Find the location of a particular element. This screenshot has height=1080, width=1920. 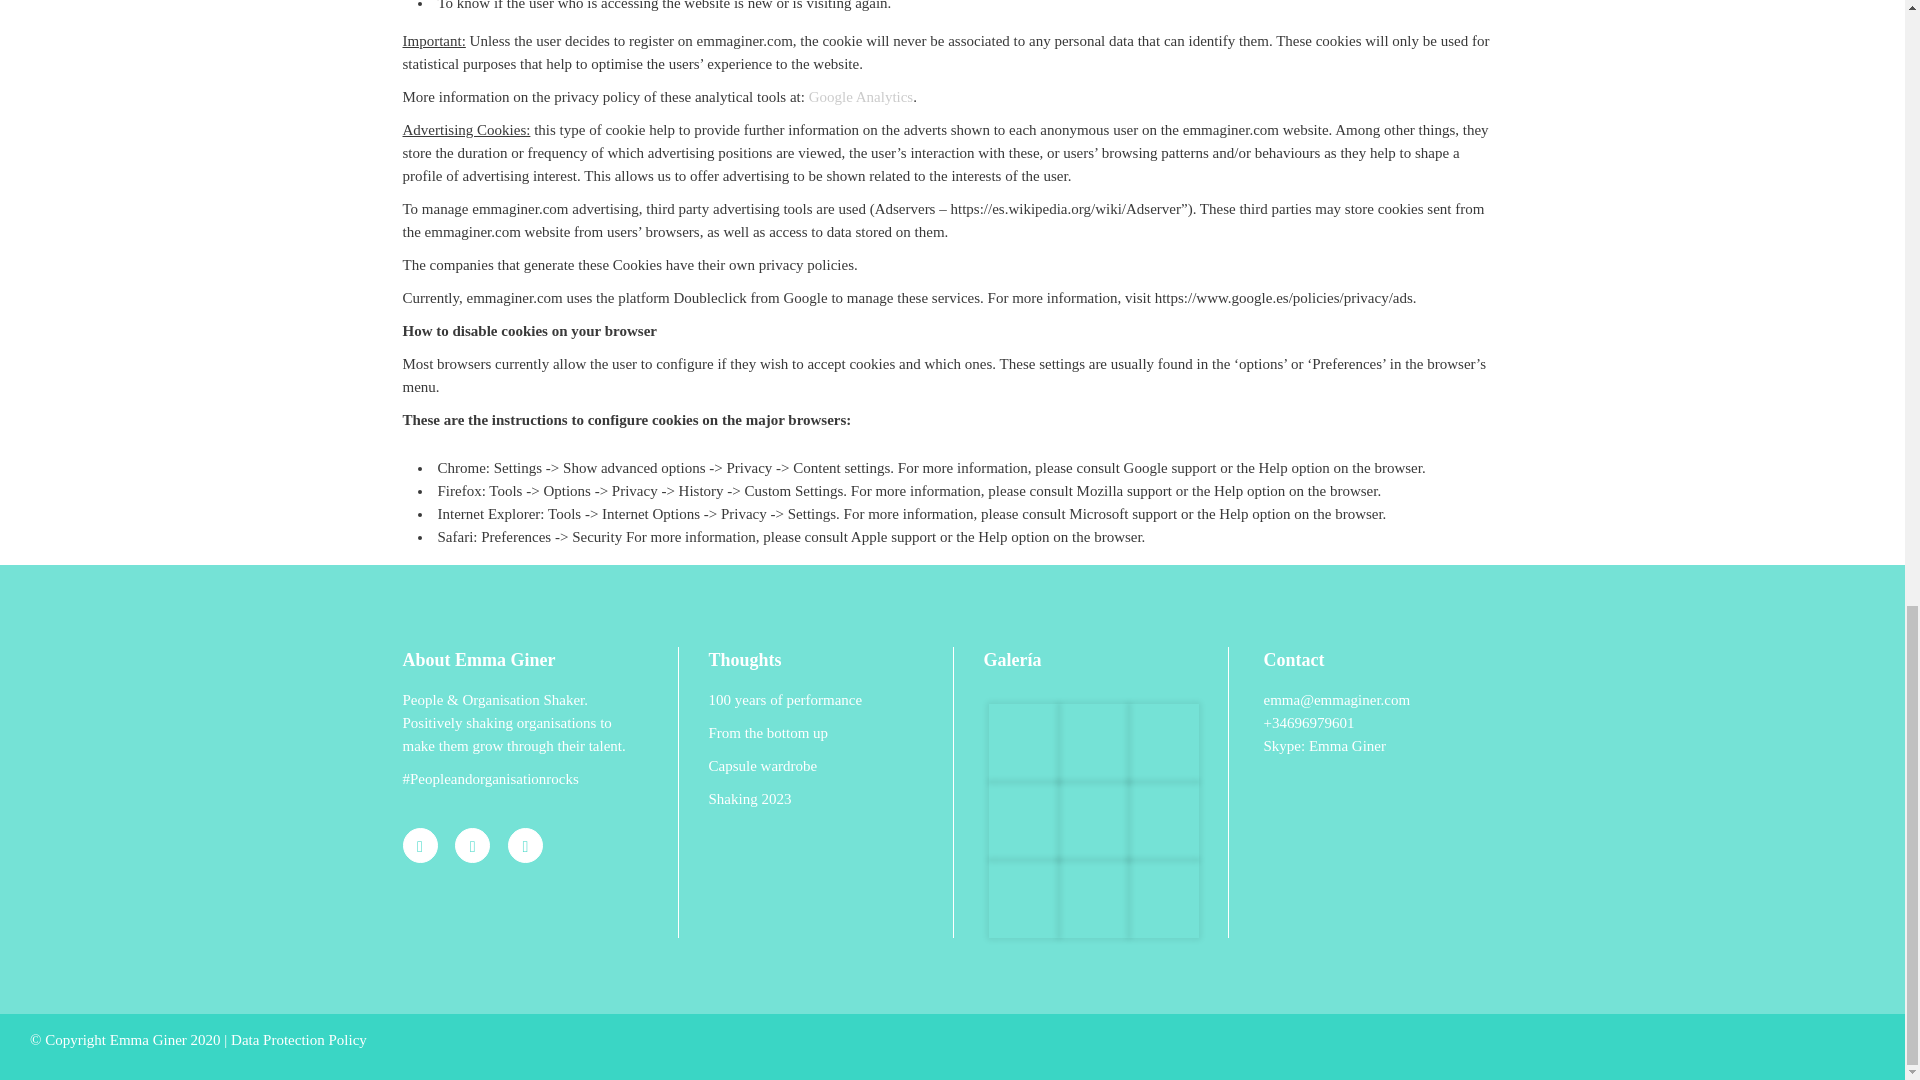

100 years of performance is located at coordinates (814, 700).